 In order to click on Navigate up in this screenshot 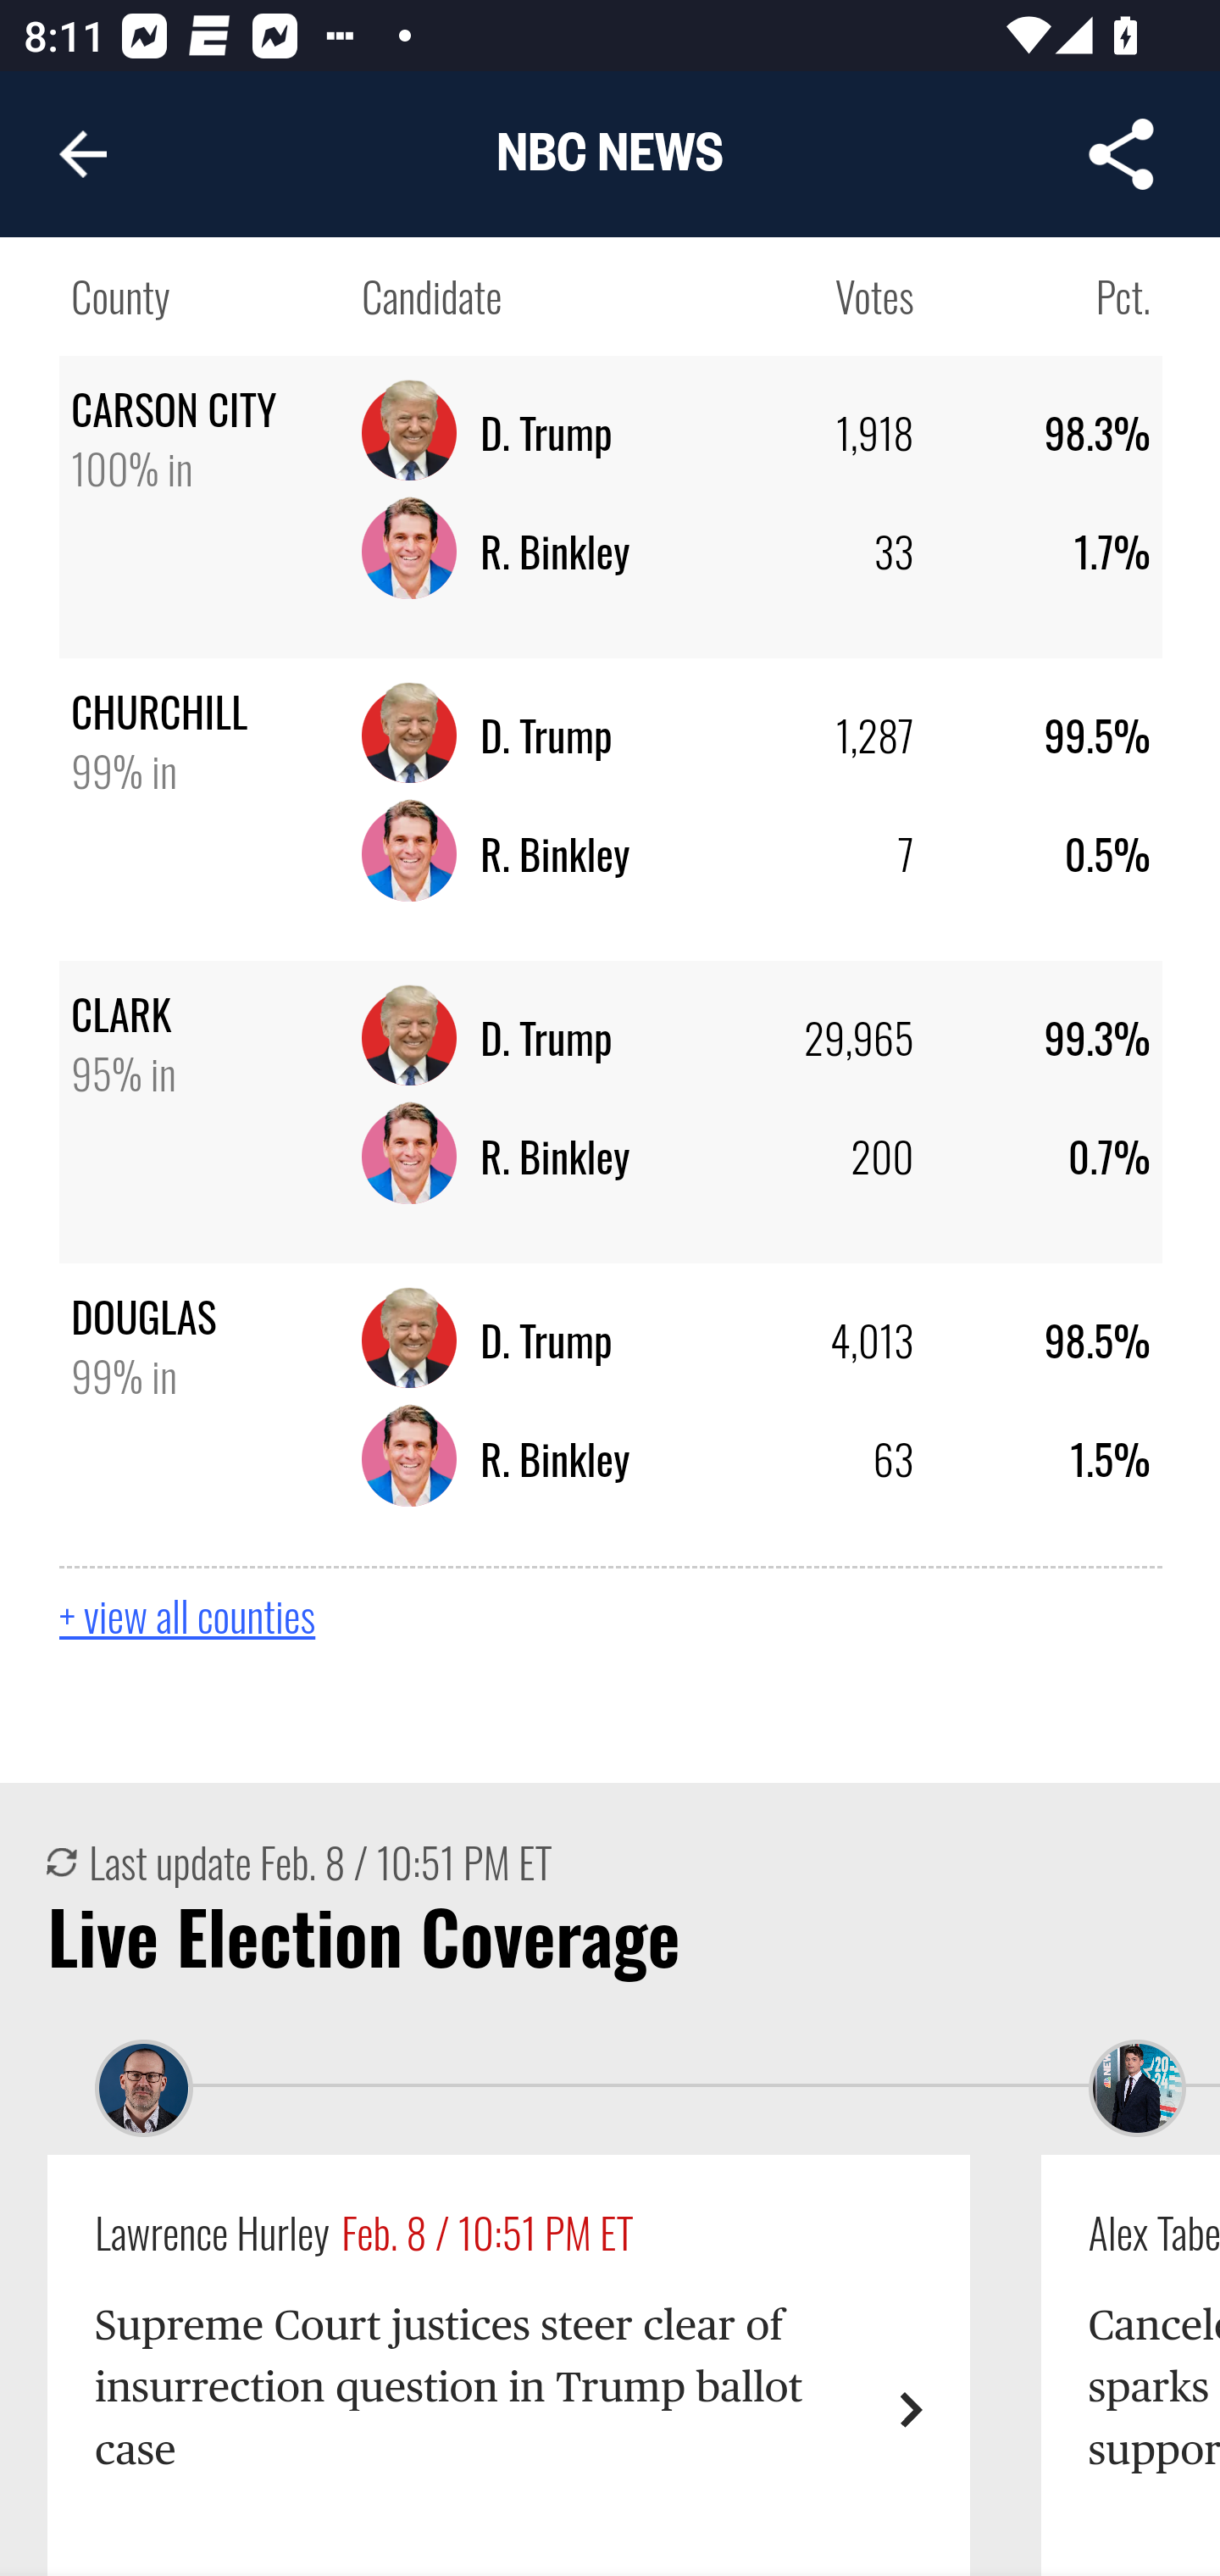, I will do `click(83, 154)`.